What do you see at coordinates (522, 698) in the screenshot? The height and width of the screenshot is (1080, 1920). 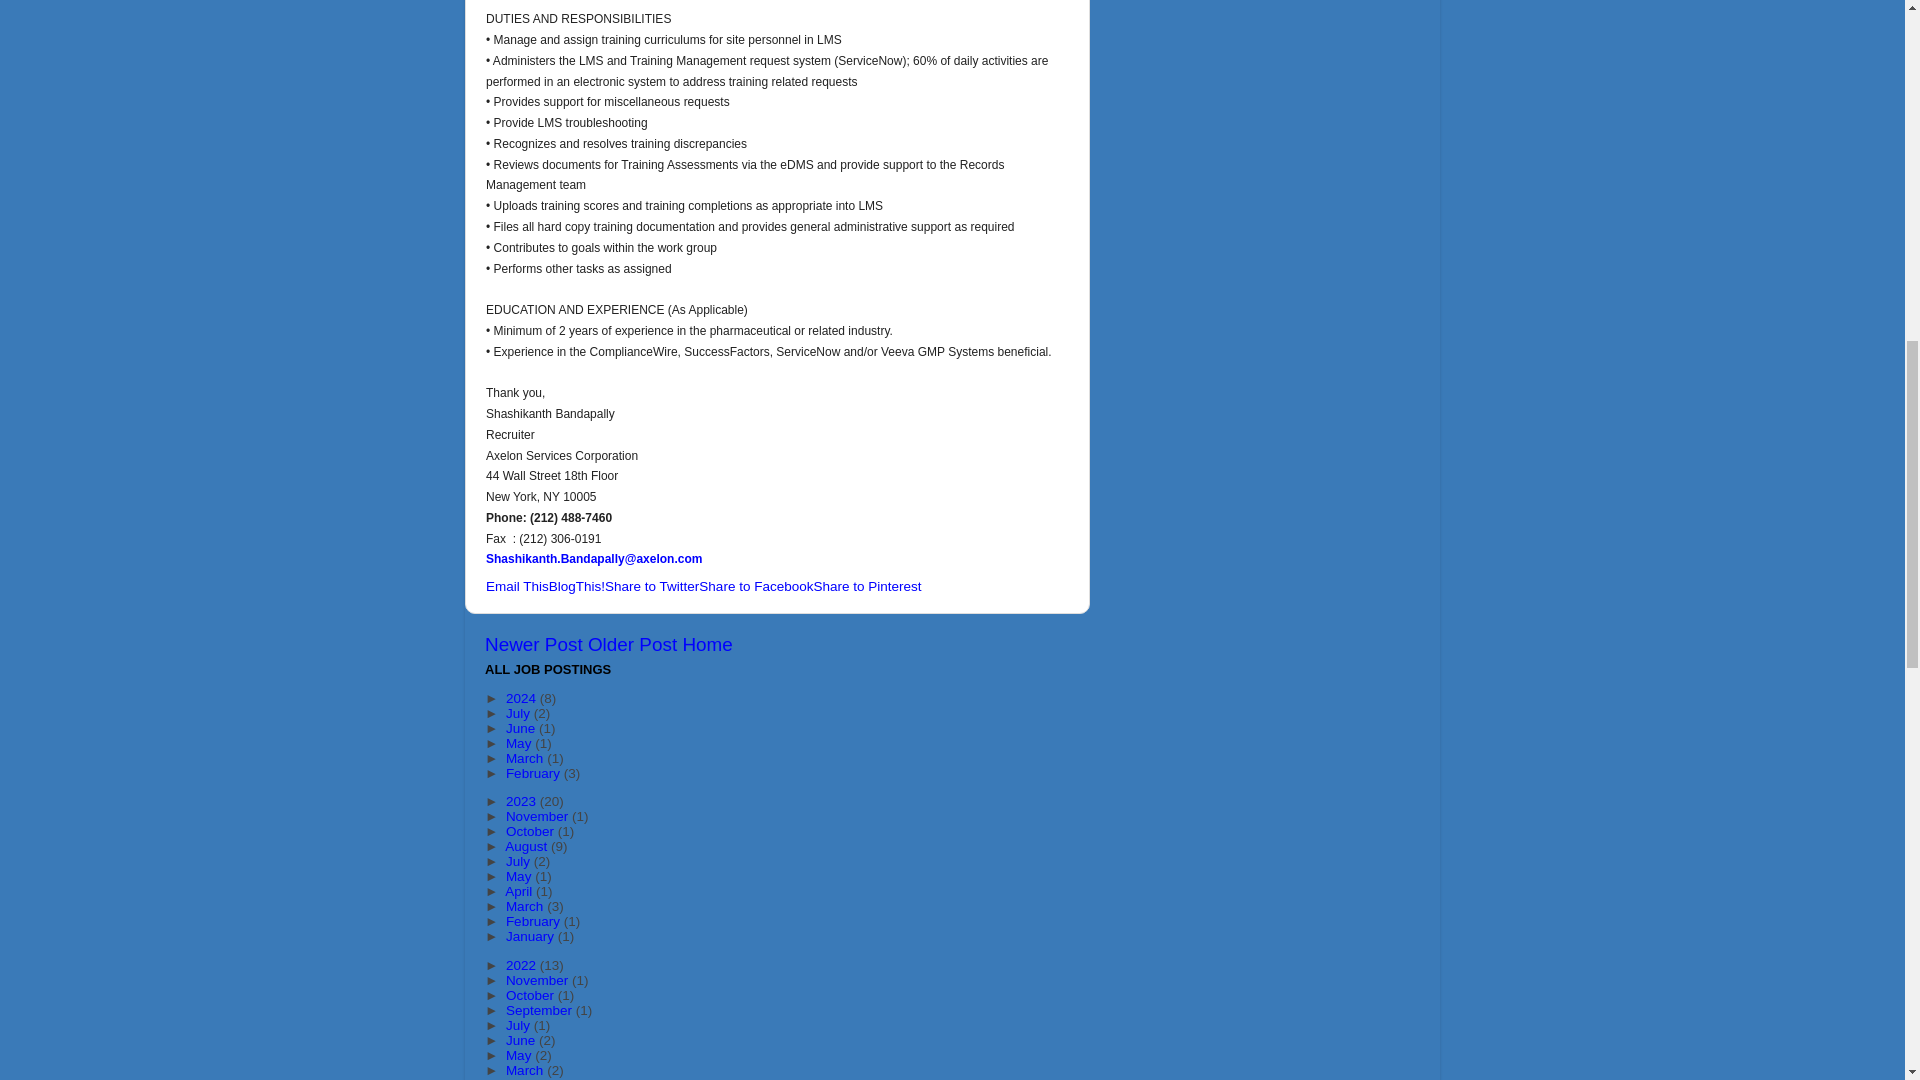 I see `2024` at bounding box center [522, 698].